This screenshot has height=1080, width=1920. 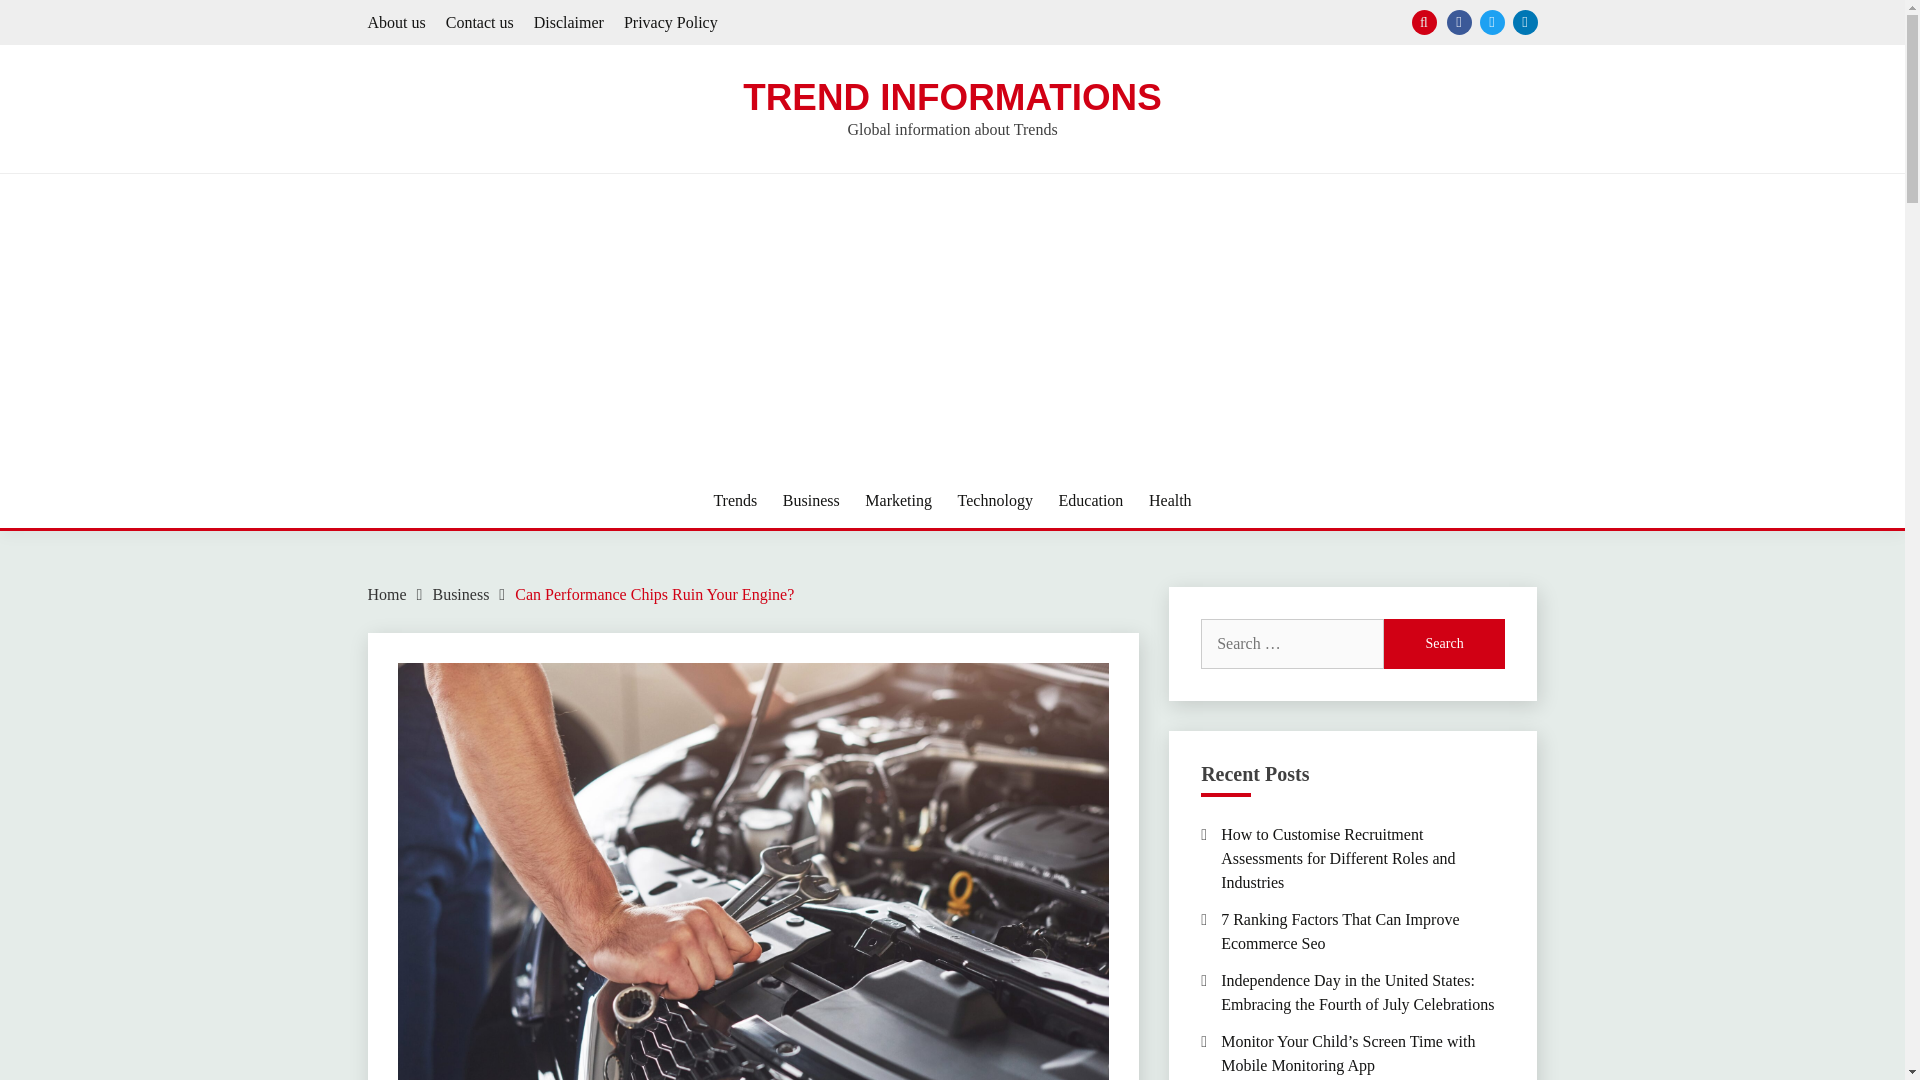 I want to click on About us, so click(x=397, y=22).